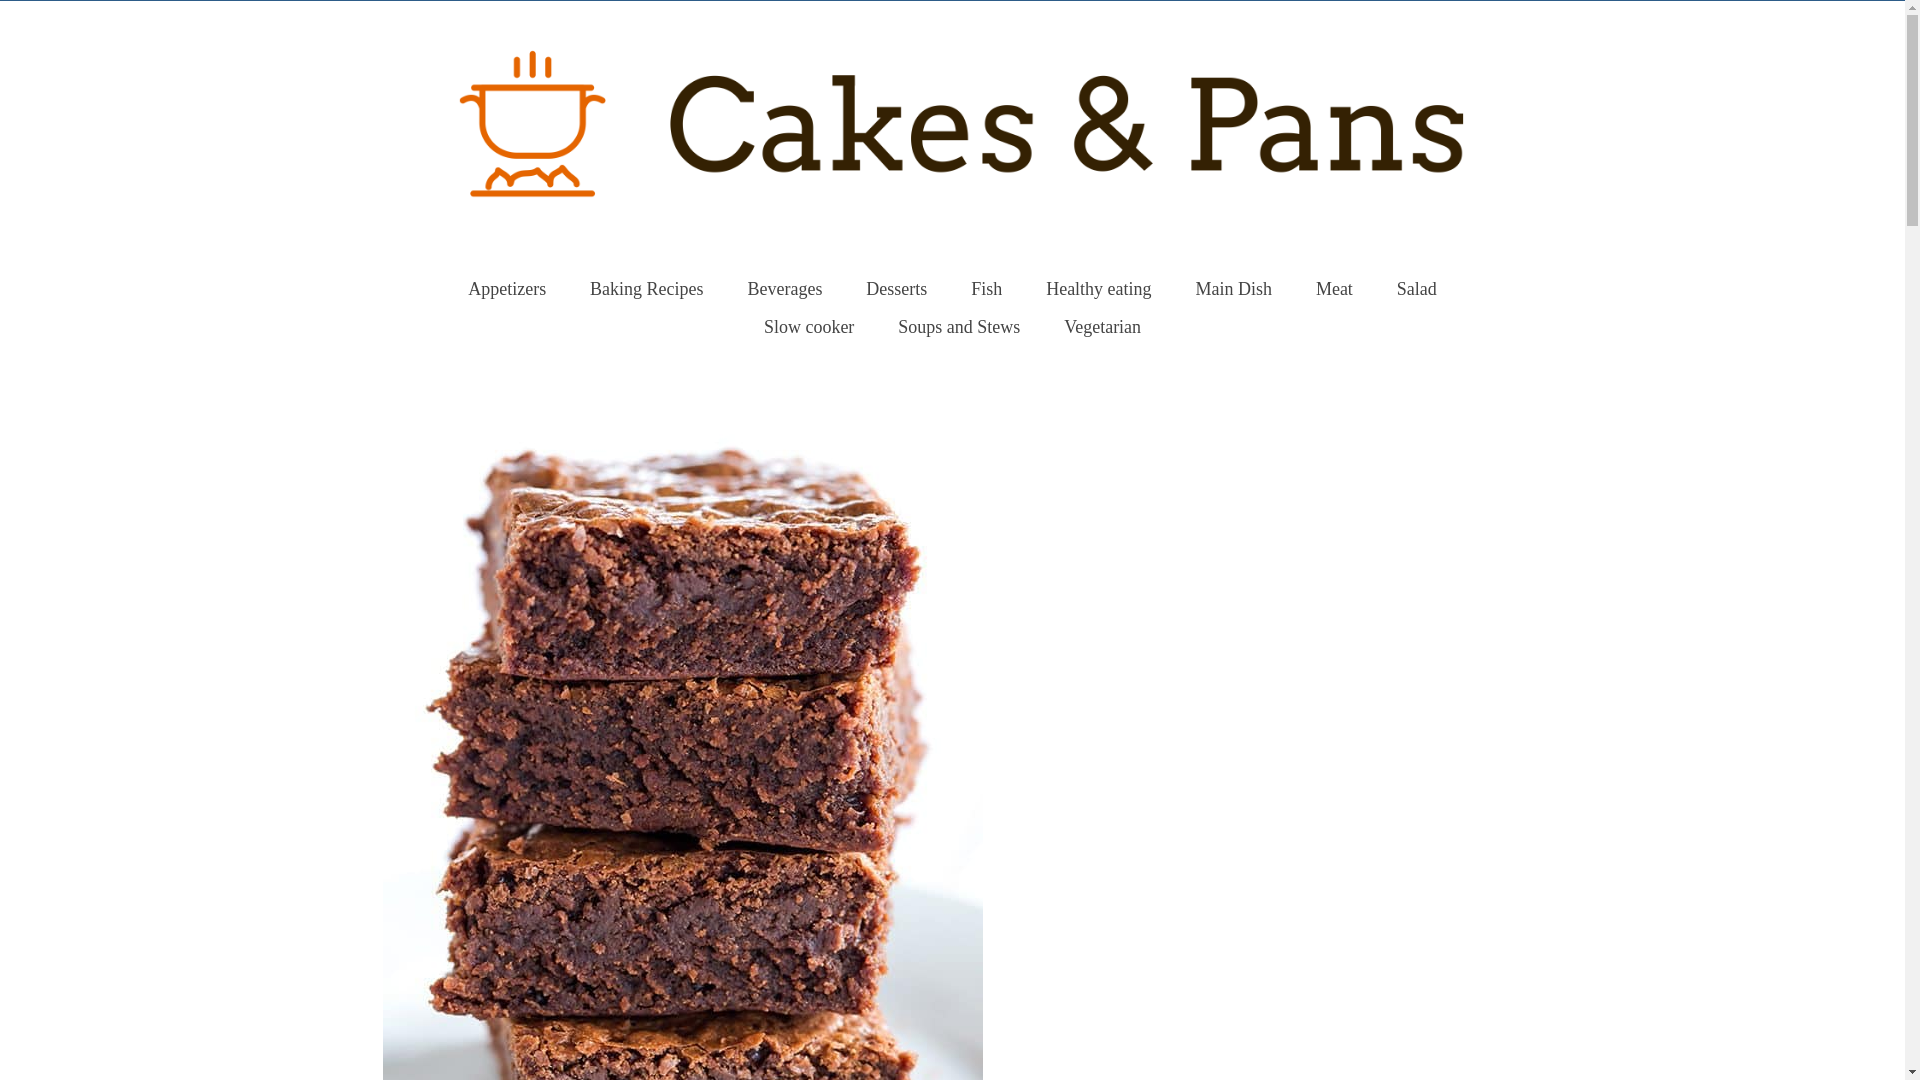  What do you see at coordinates (1334, 288) in the screenshot?
I see `Meat` at bounding box center [1334, 288].